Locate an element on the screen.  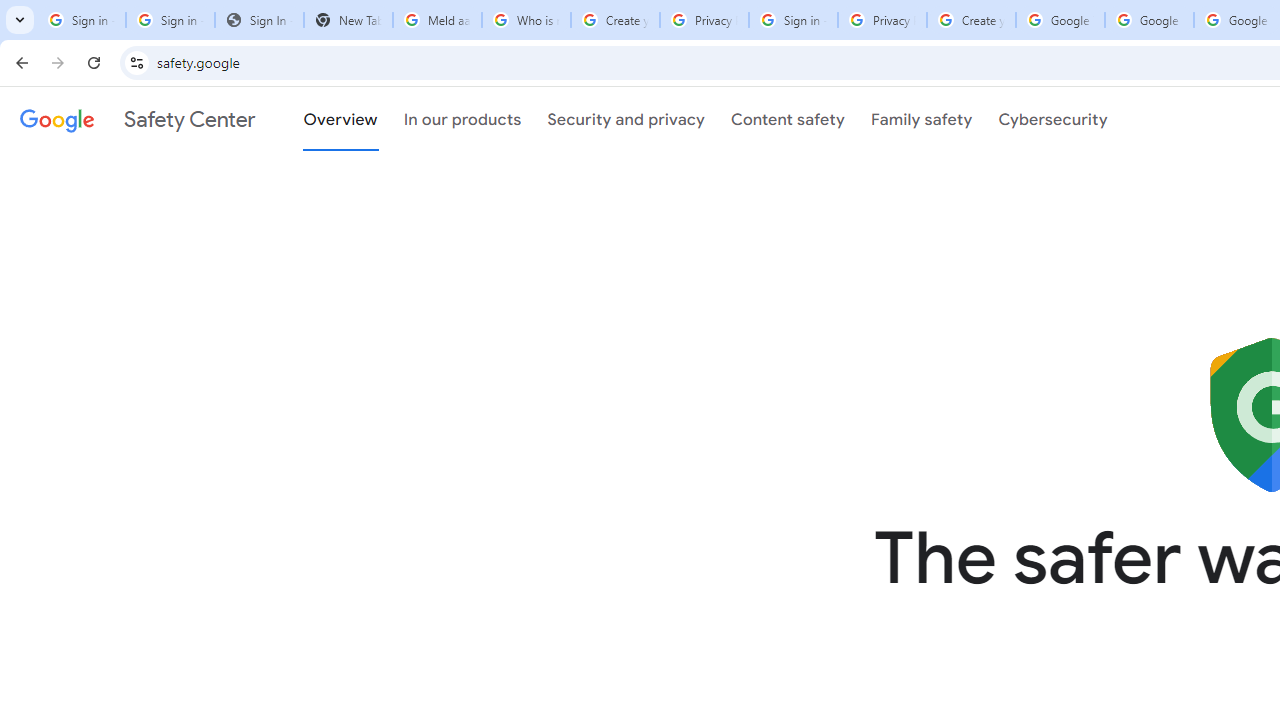
Safety Center is located at coordinates (137, 119).